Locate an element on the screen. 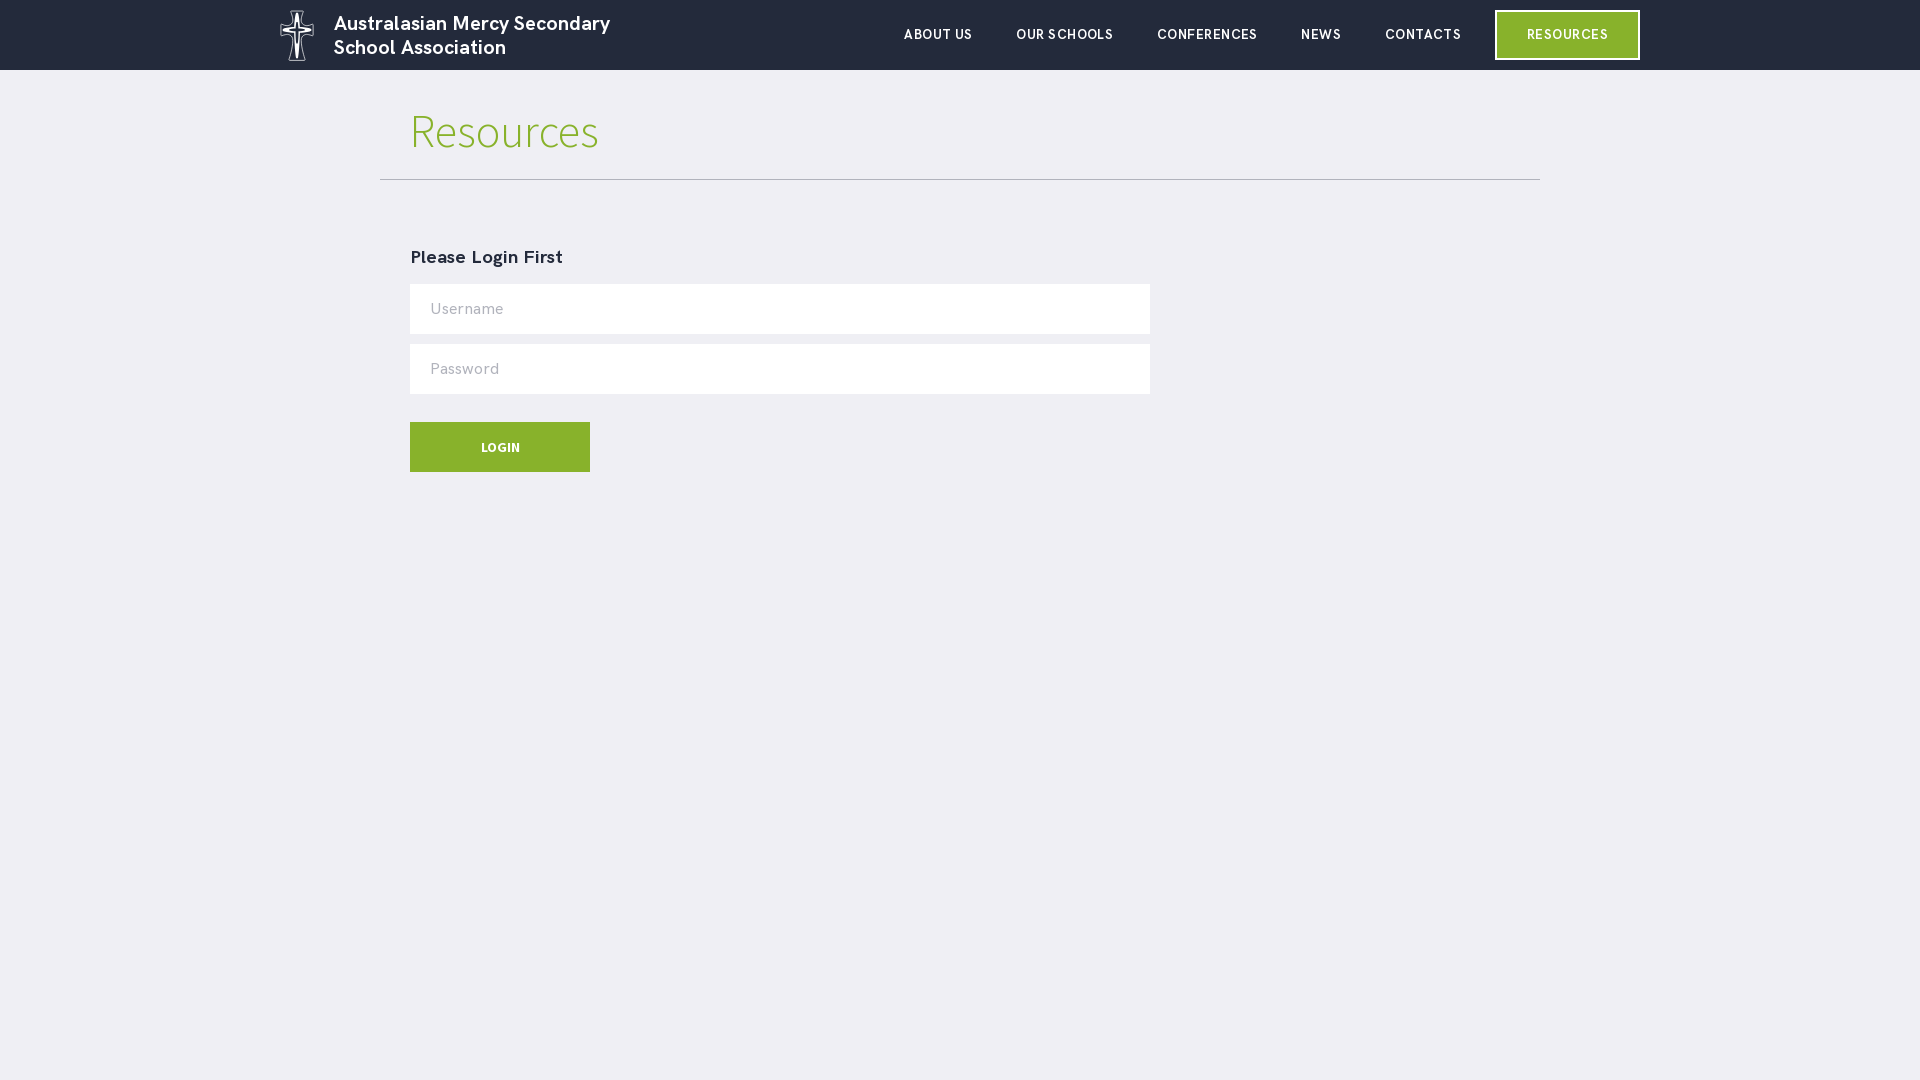  OUR SCHOOLS is located at coordinates (1064, 44).